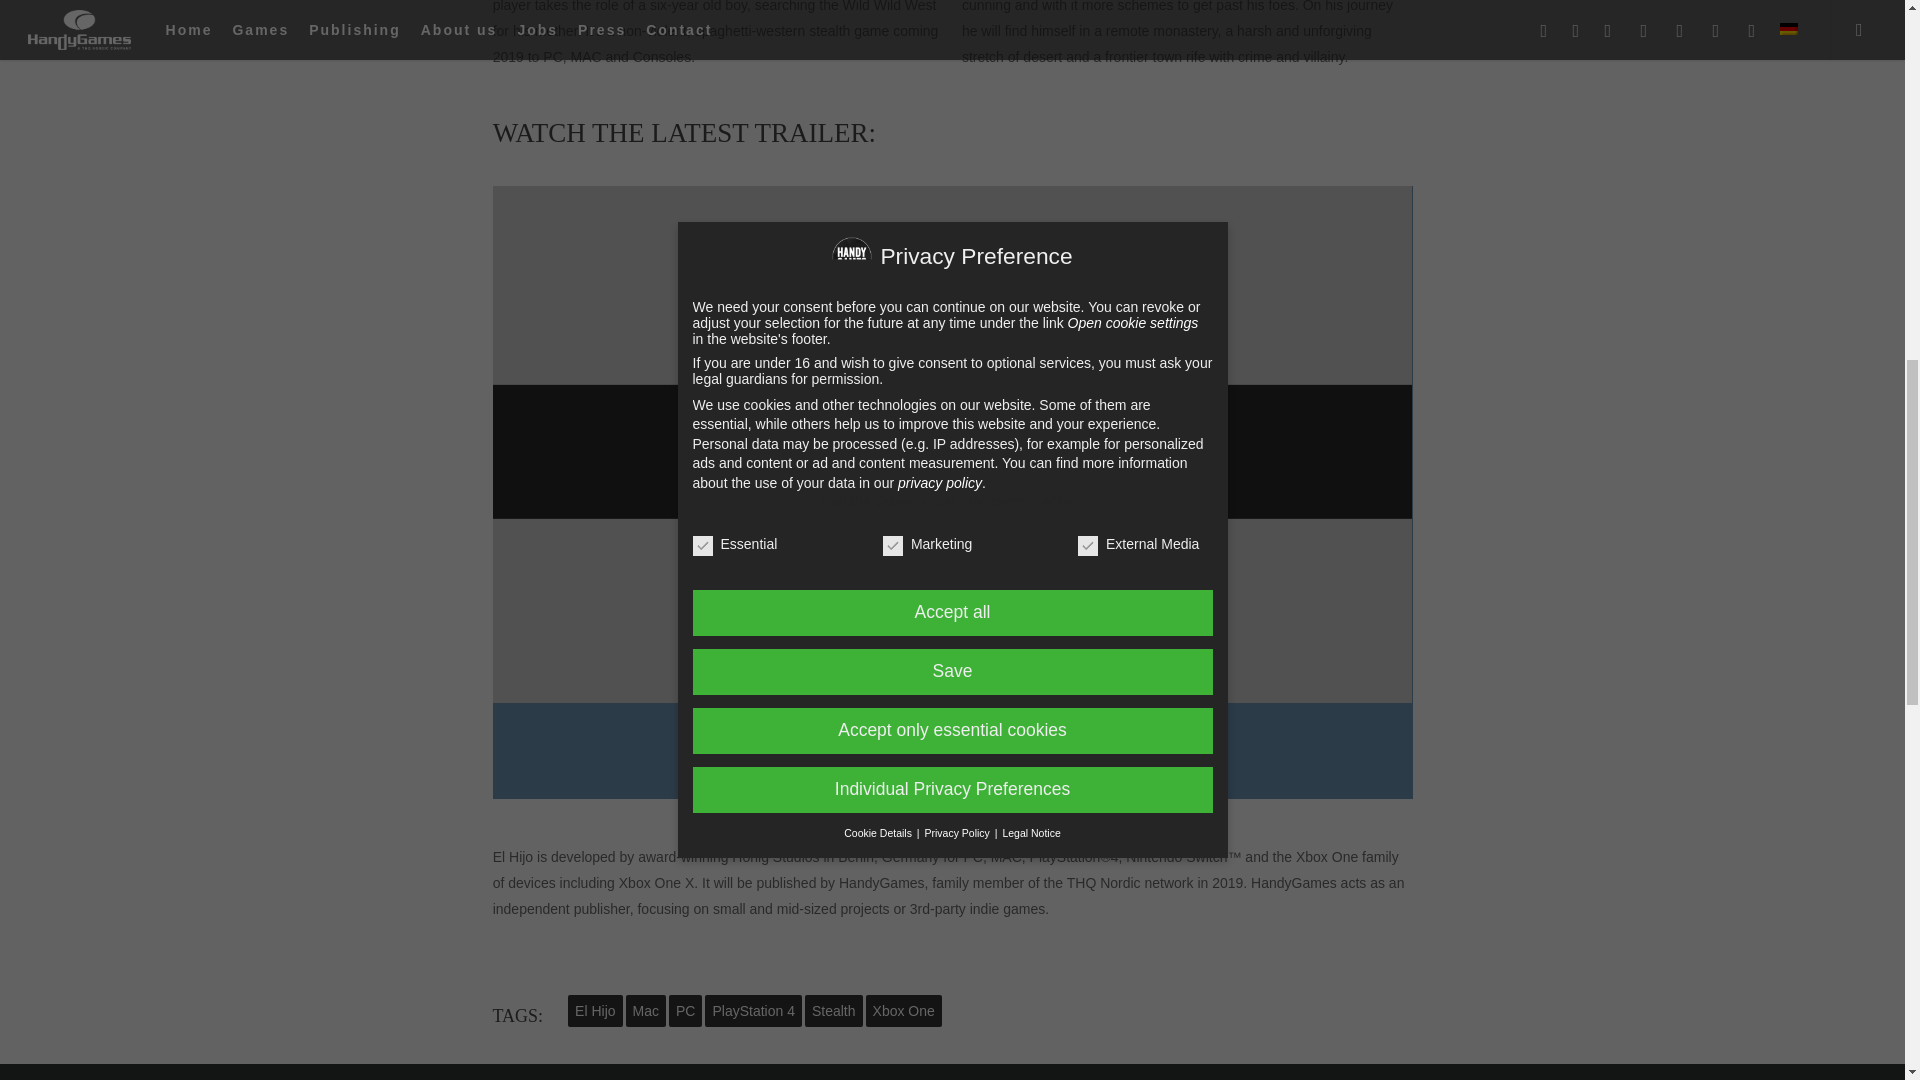 This screenshot has height=1080, width=1920. I want to click on Mac, so click(646, 1010).